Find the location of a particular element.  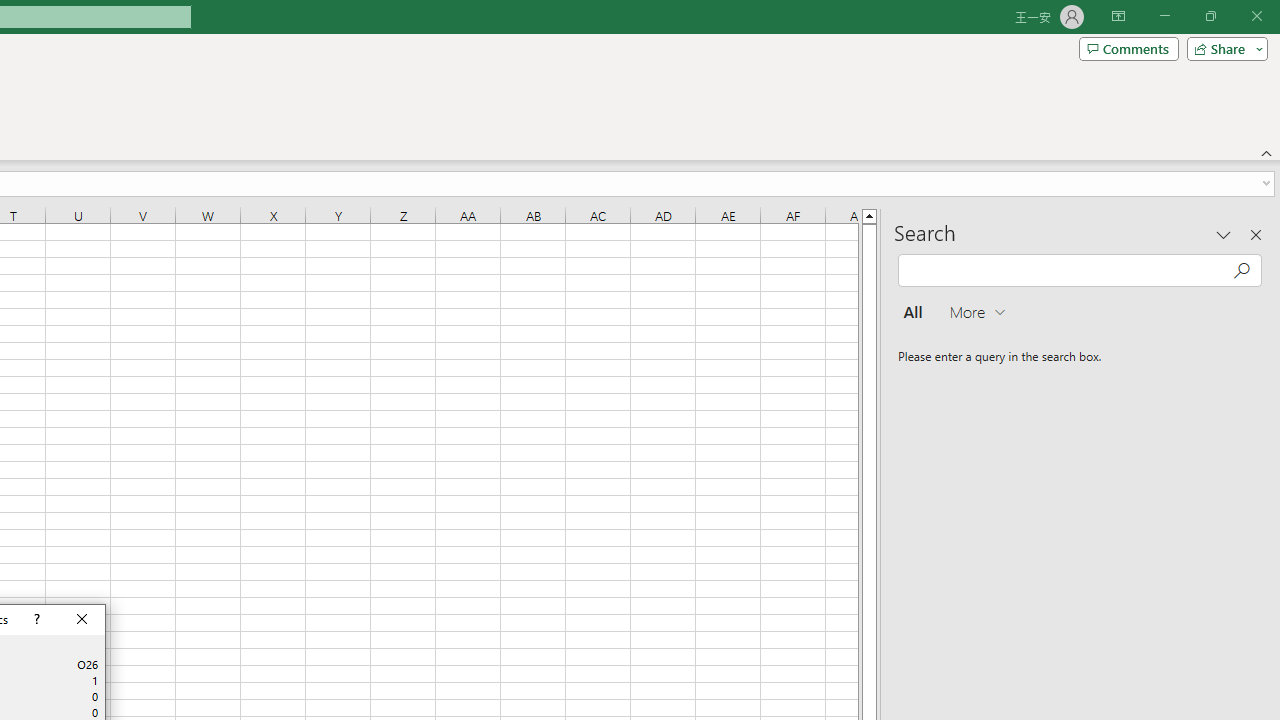

Ribbon Display Options is located at coordinates (1118, 16).